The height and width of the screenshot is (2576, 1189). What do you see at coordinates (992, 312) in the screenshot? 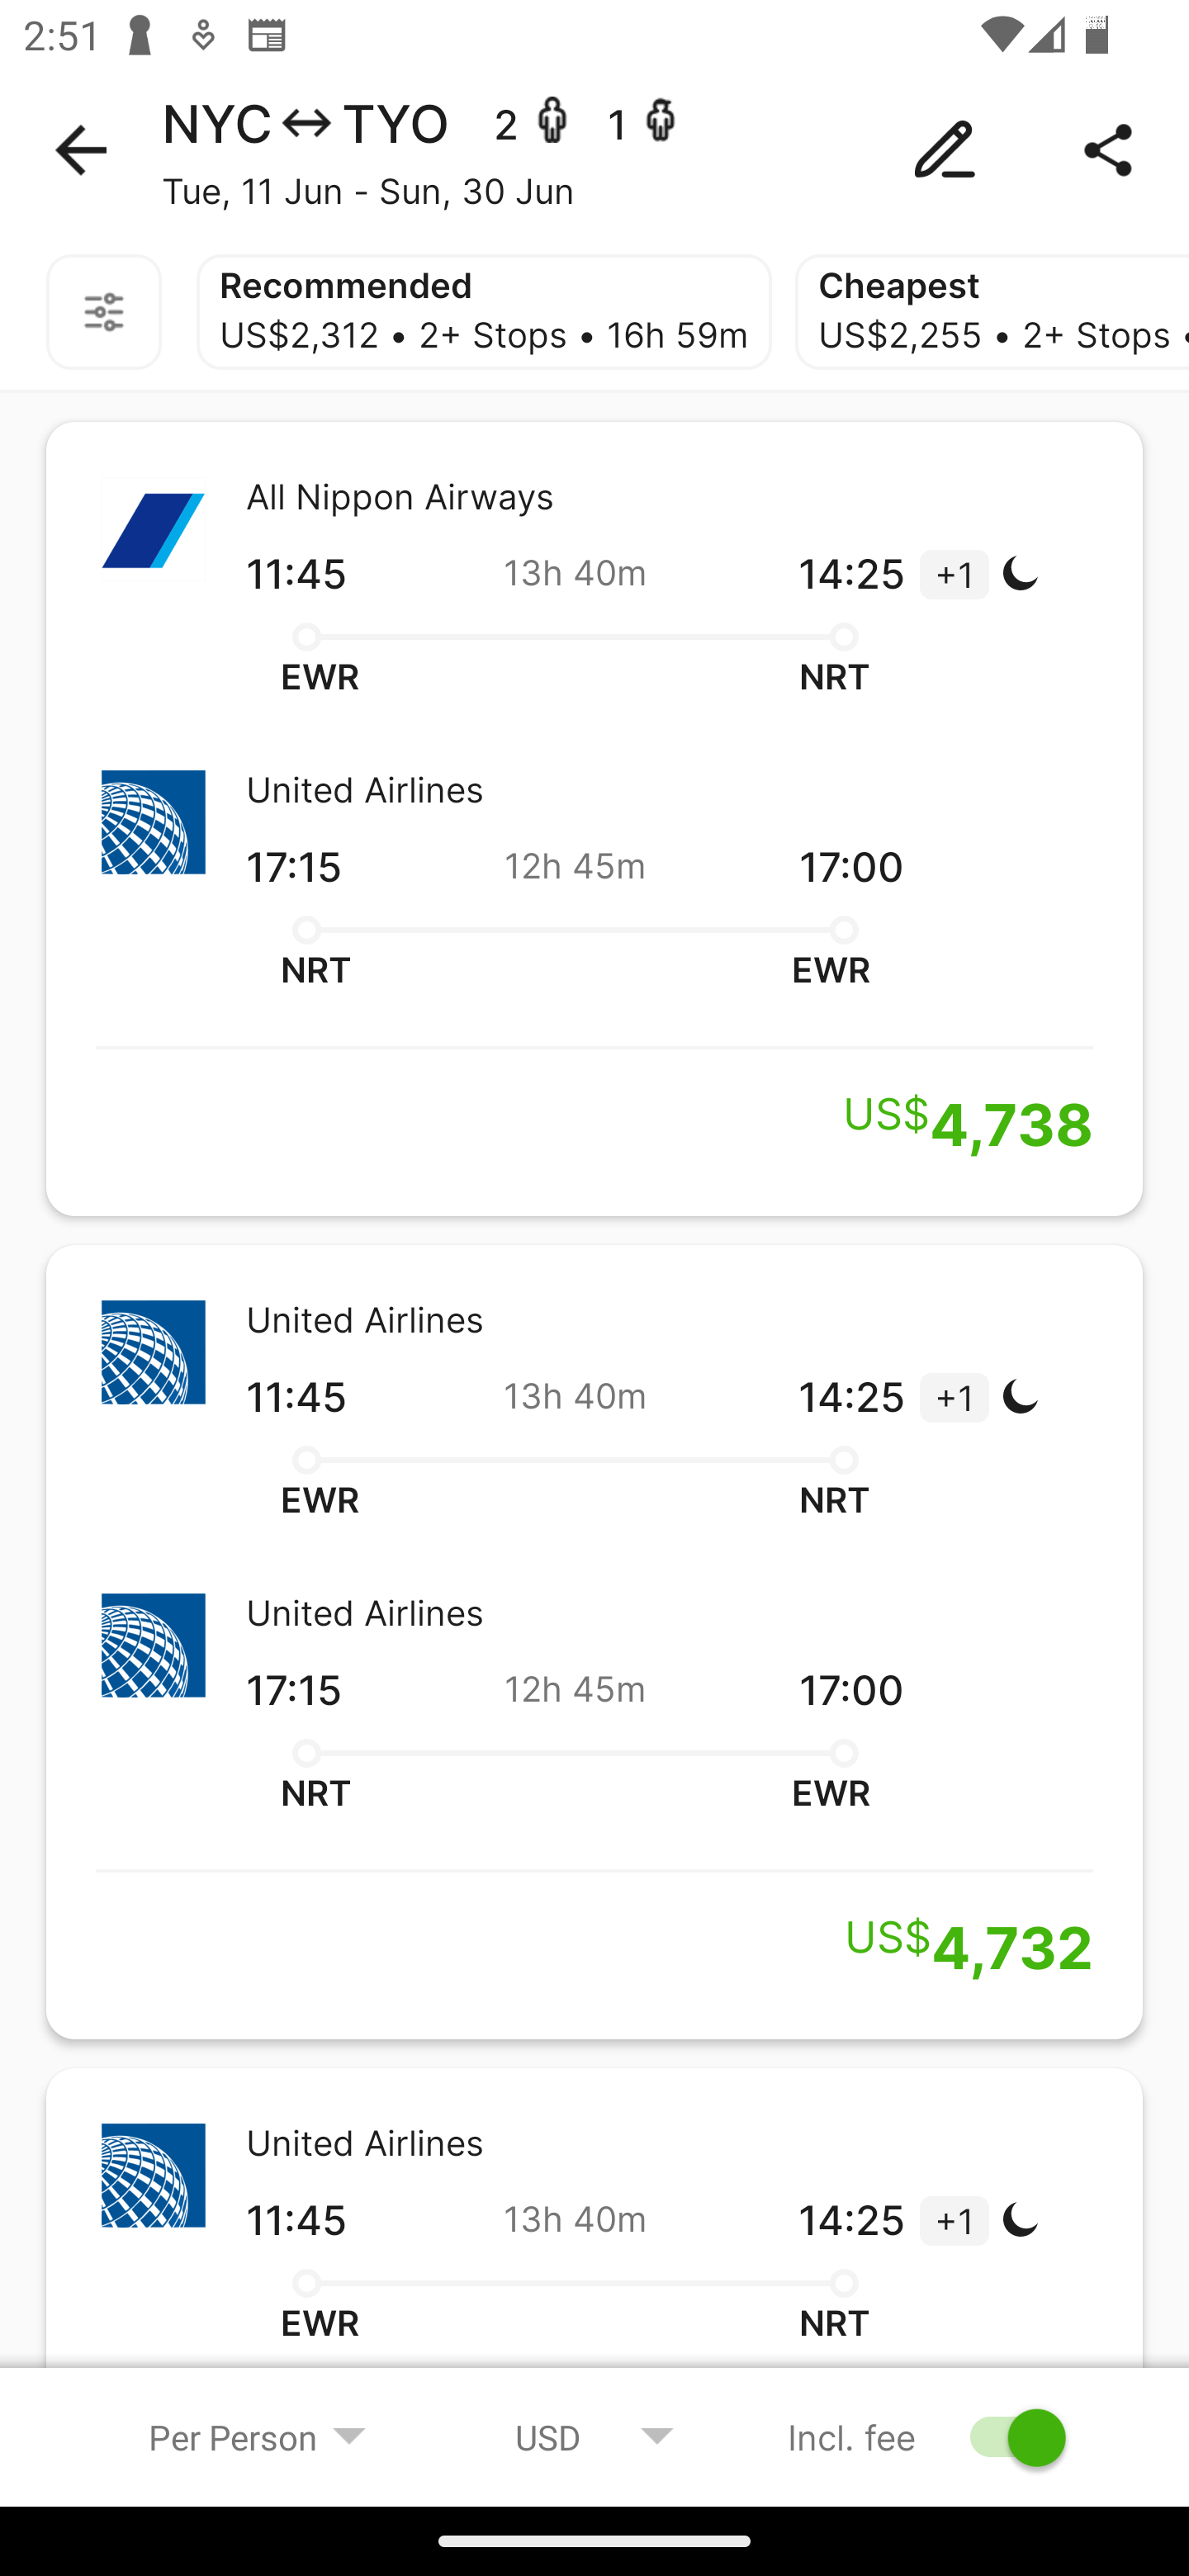
I see `Cheapest US$2,255 • 2+ Stops • 24h 8m` at bounding box center [992, 312].